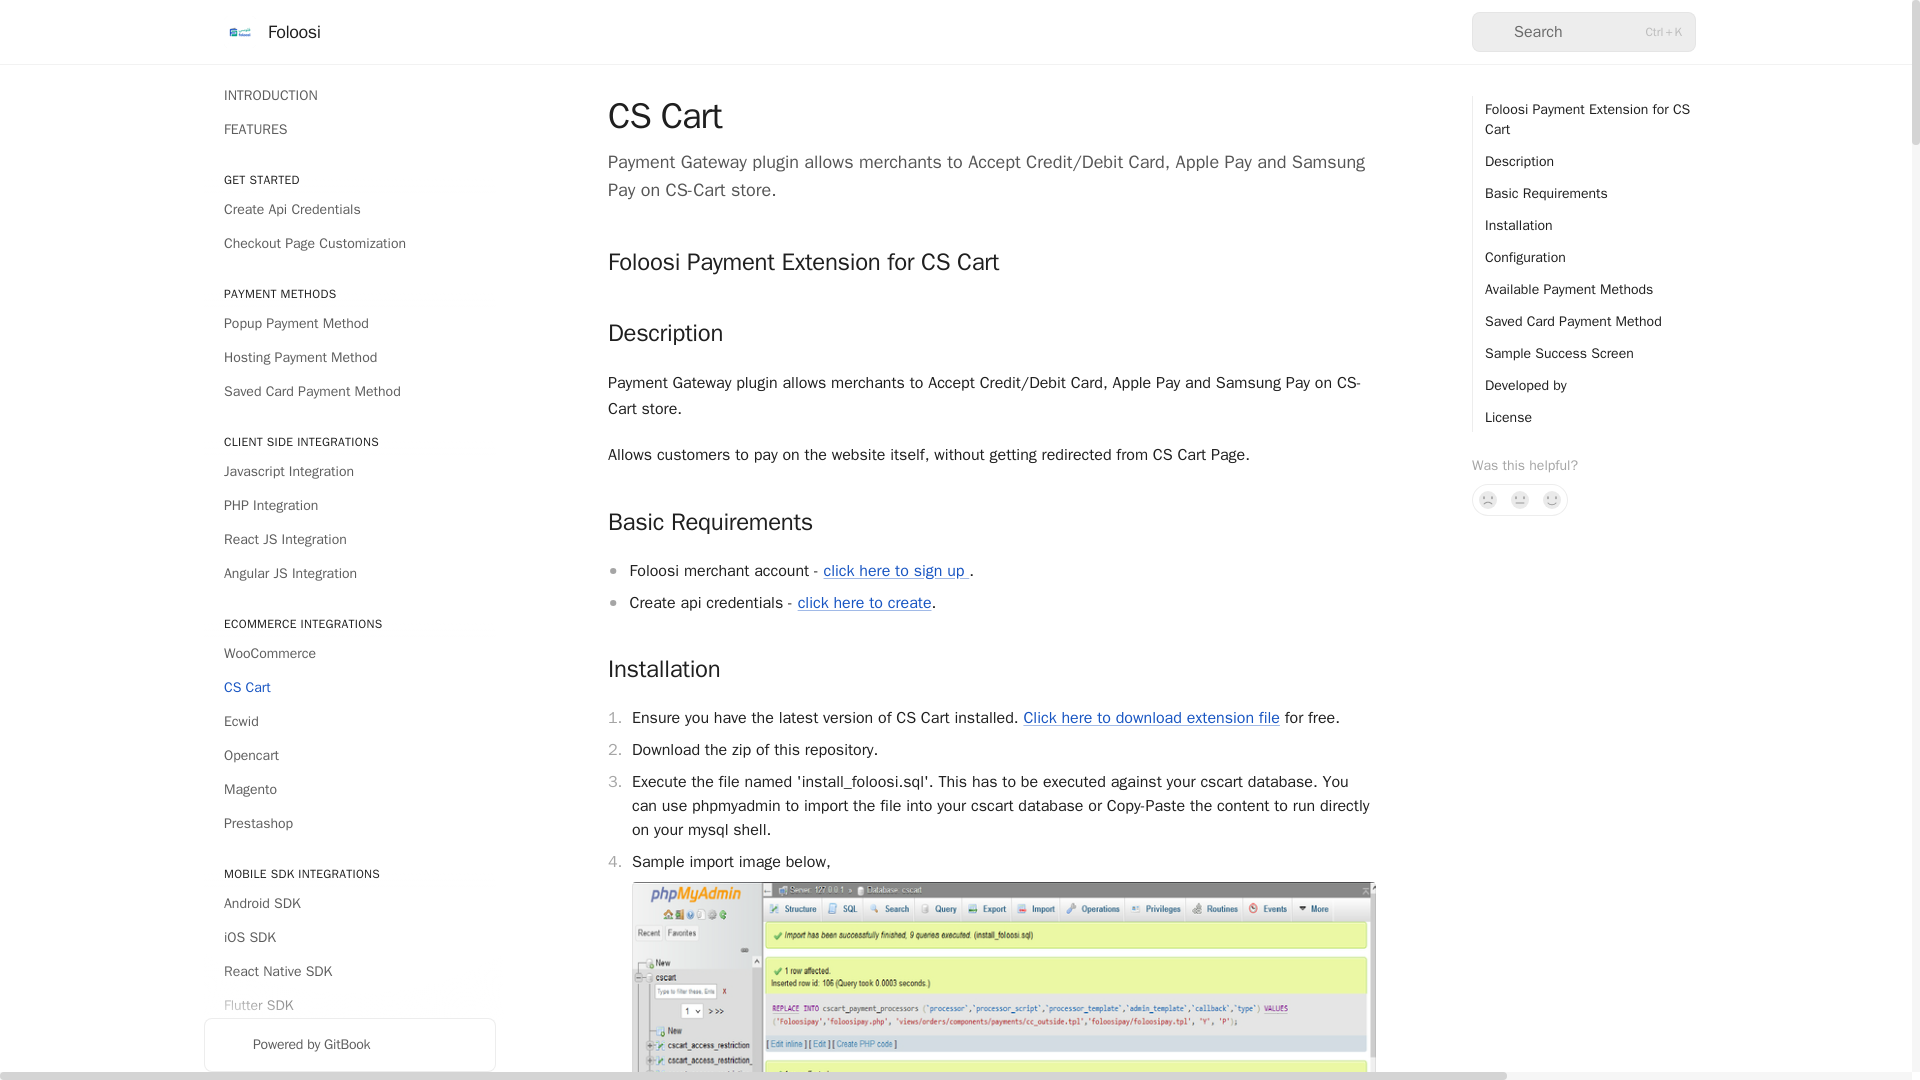 This screenshot has width=1920, height=1080. Describe the element at coordinates (349, 824) in the screenshot. I see `Prestashop` at that location.